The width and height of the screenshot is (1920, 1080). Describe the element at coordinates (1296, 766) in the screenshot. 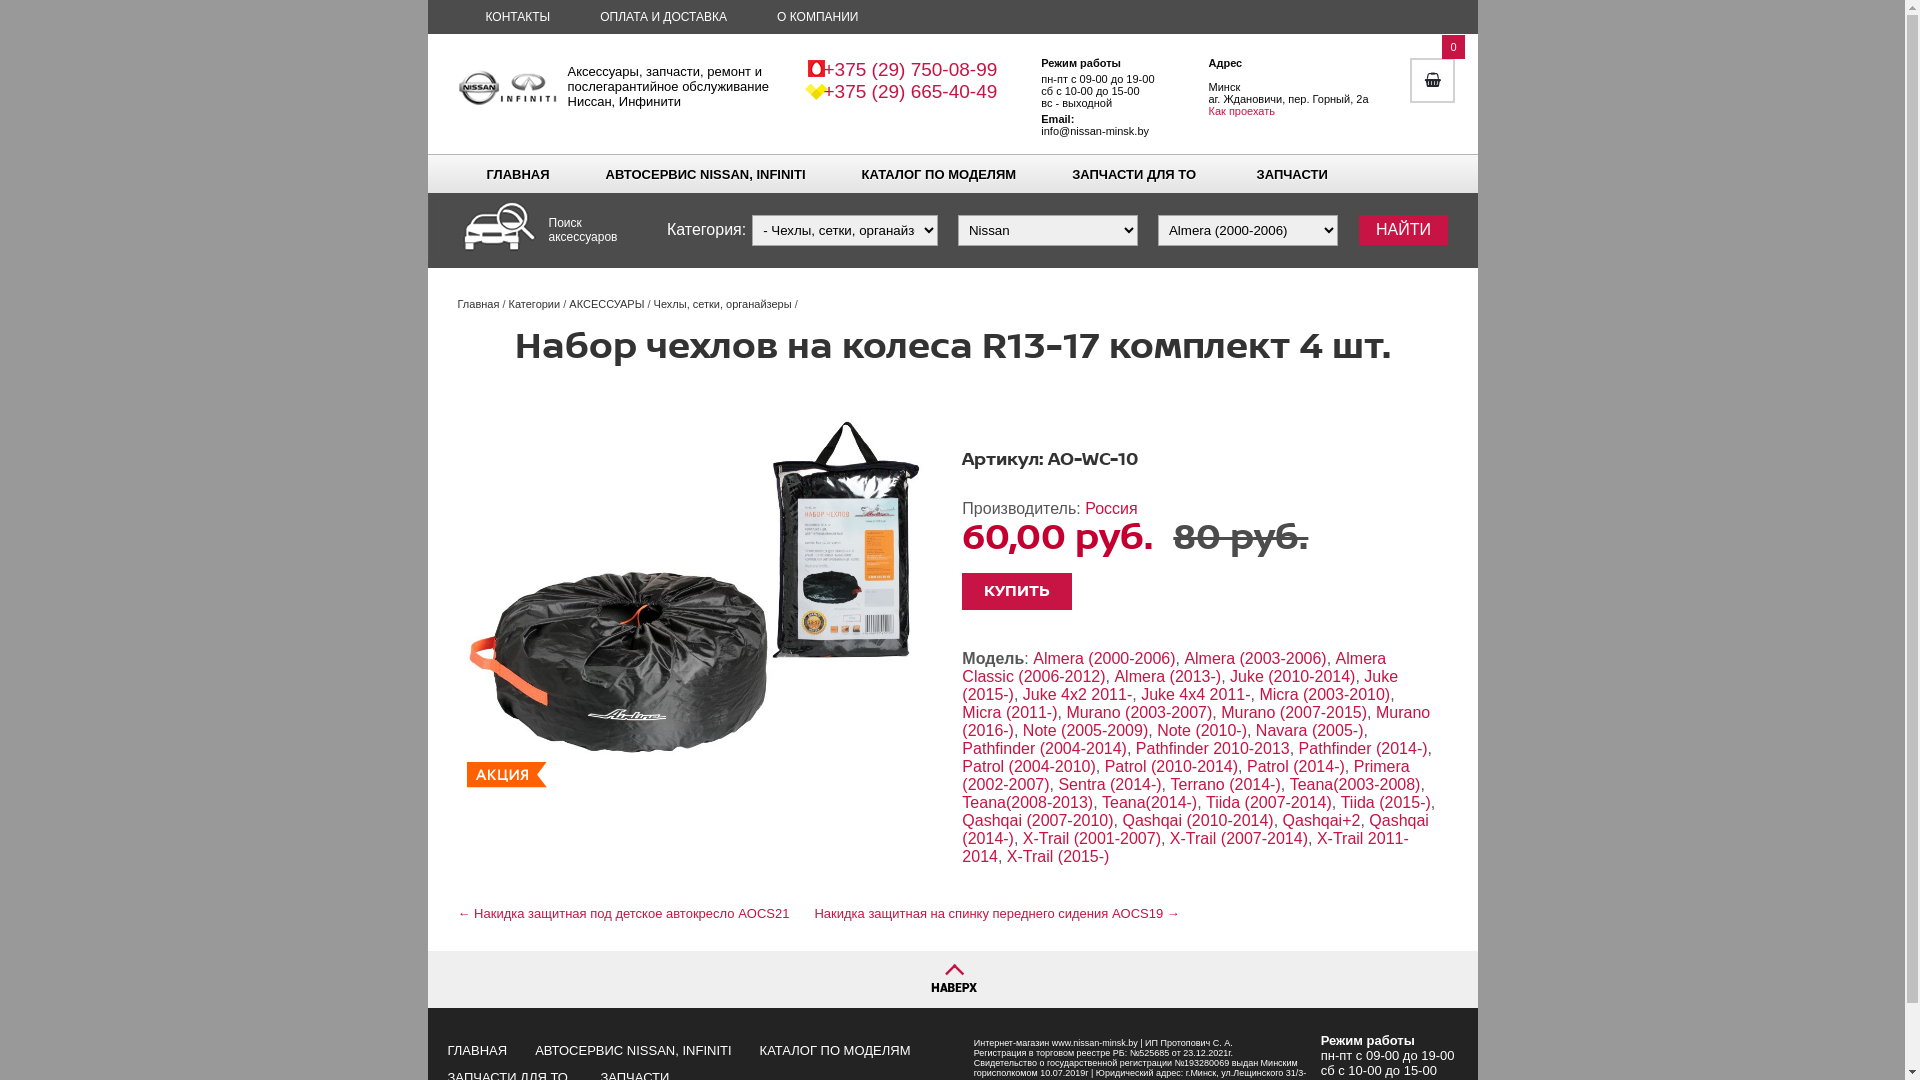

I see `Patrol (2014-)` at that location.